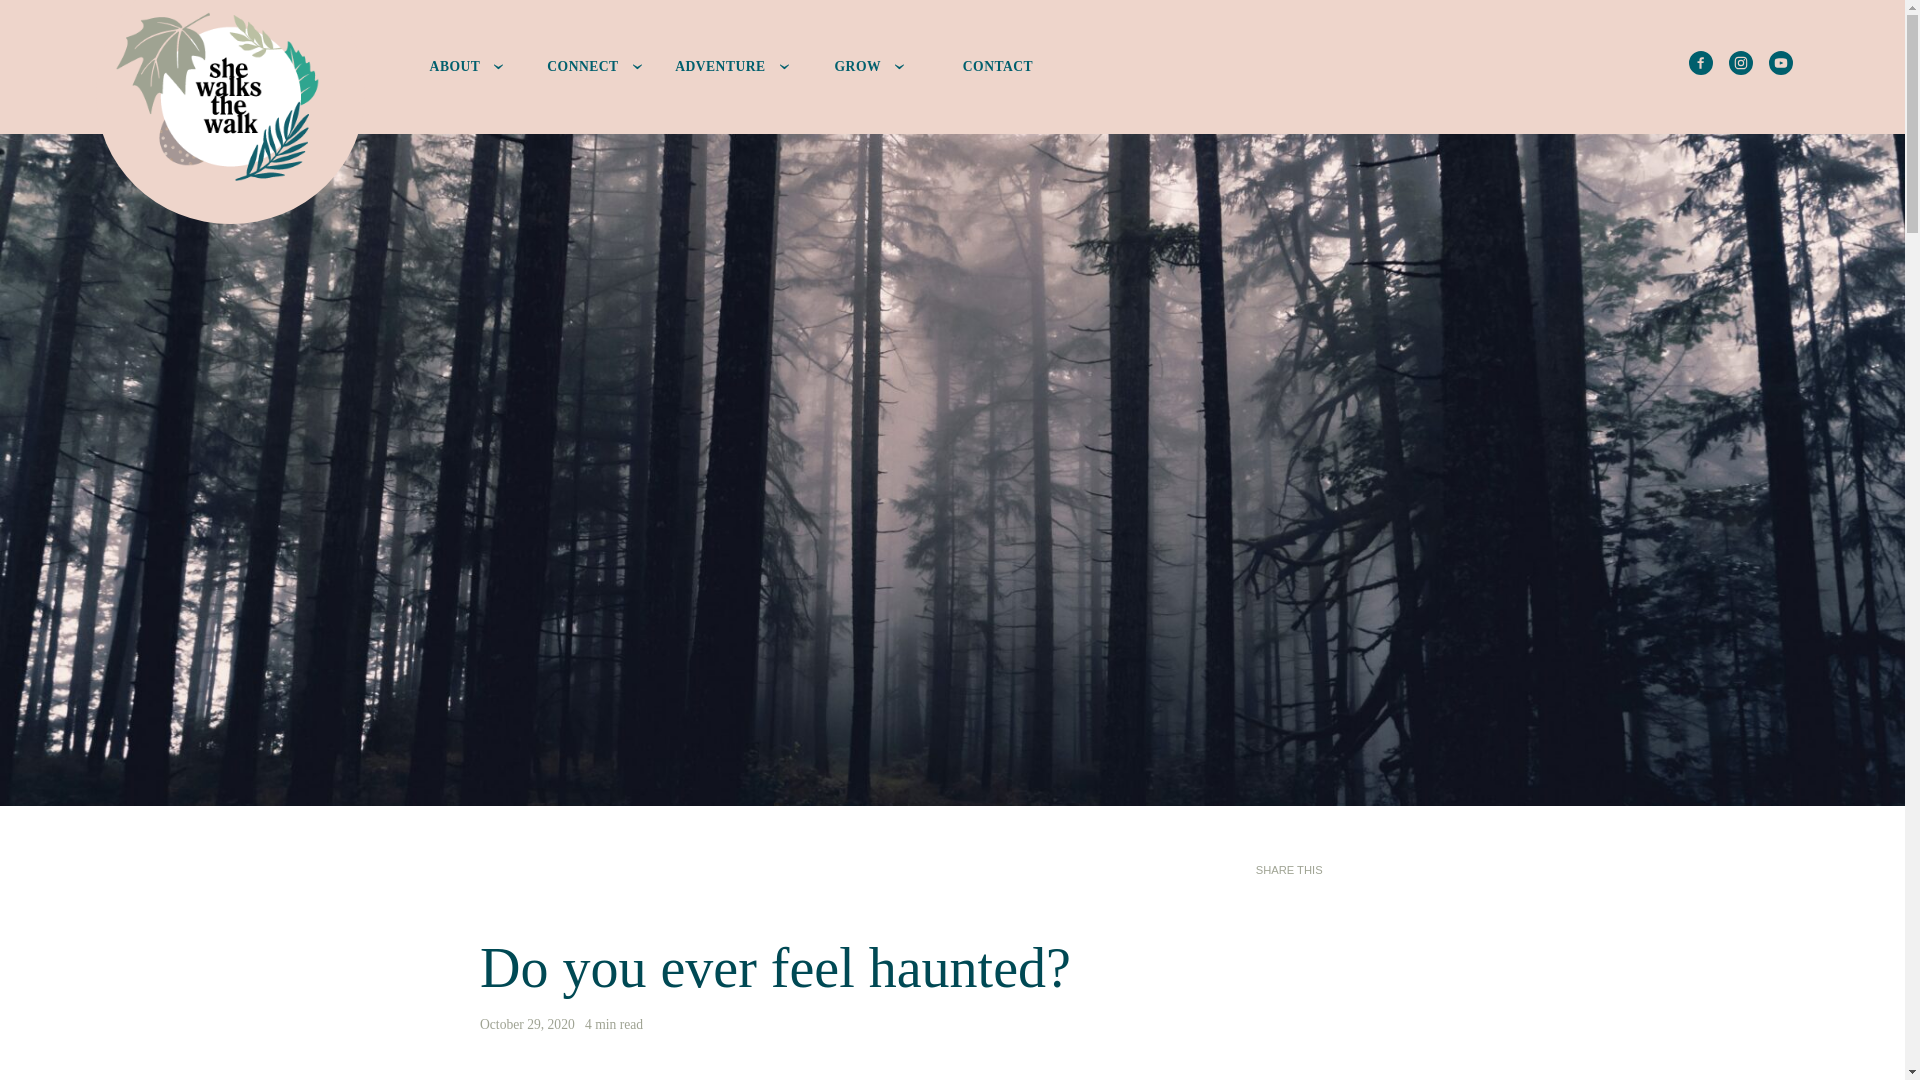  What do you see at coordinates (870, 66) in the screenshot?
I see `GROW` at bounding box center [870, 66].